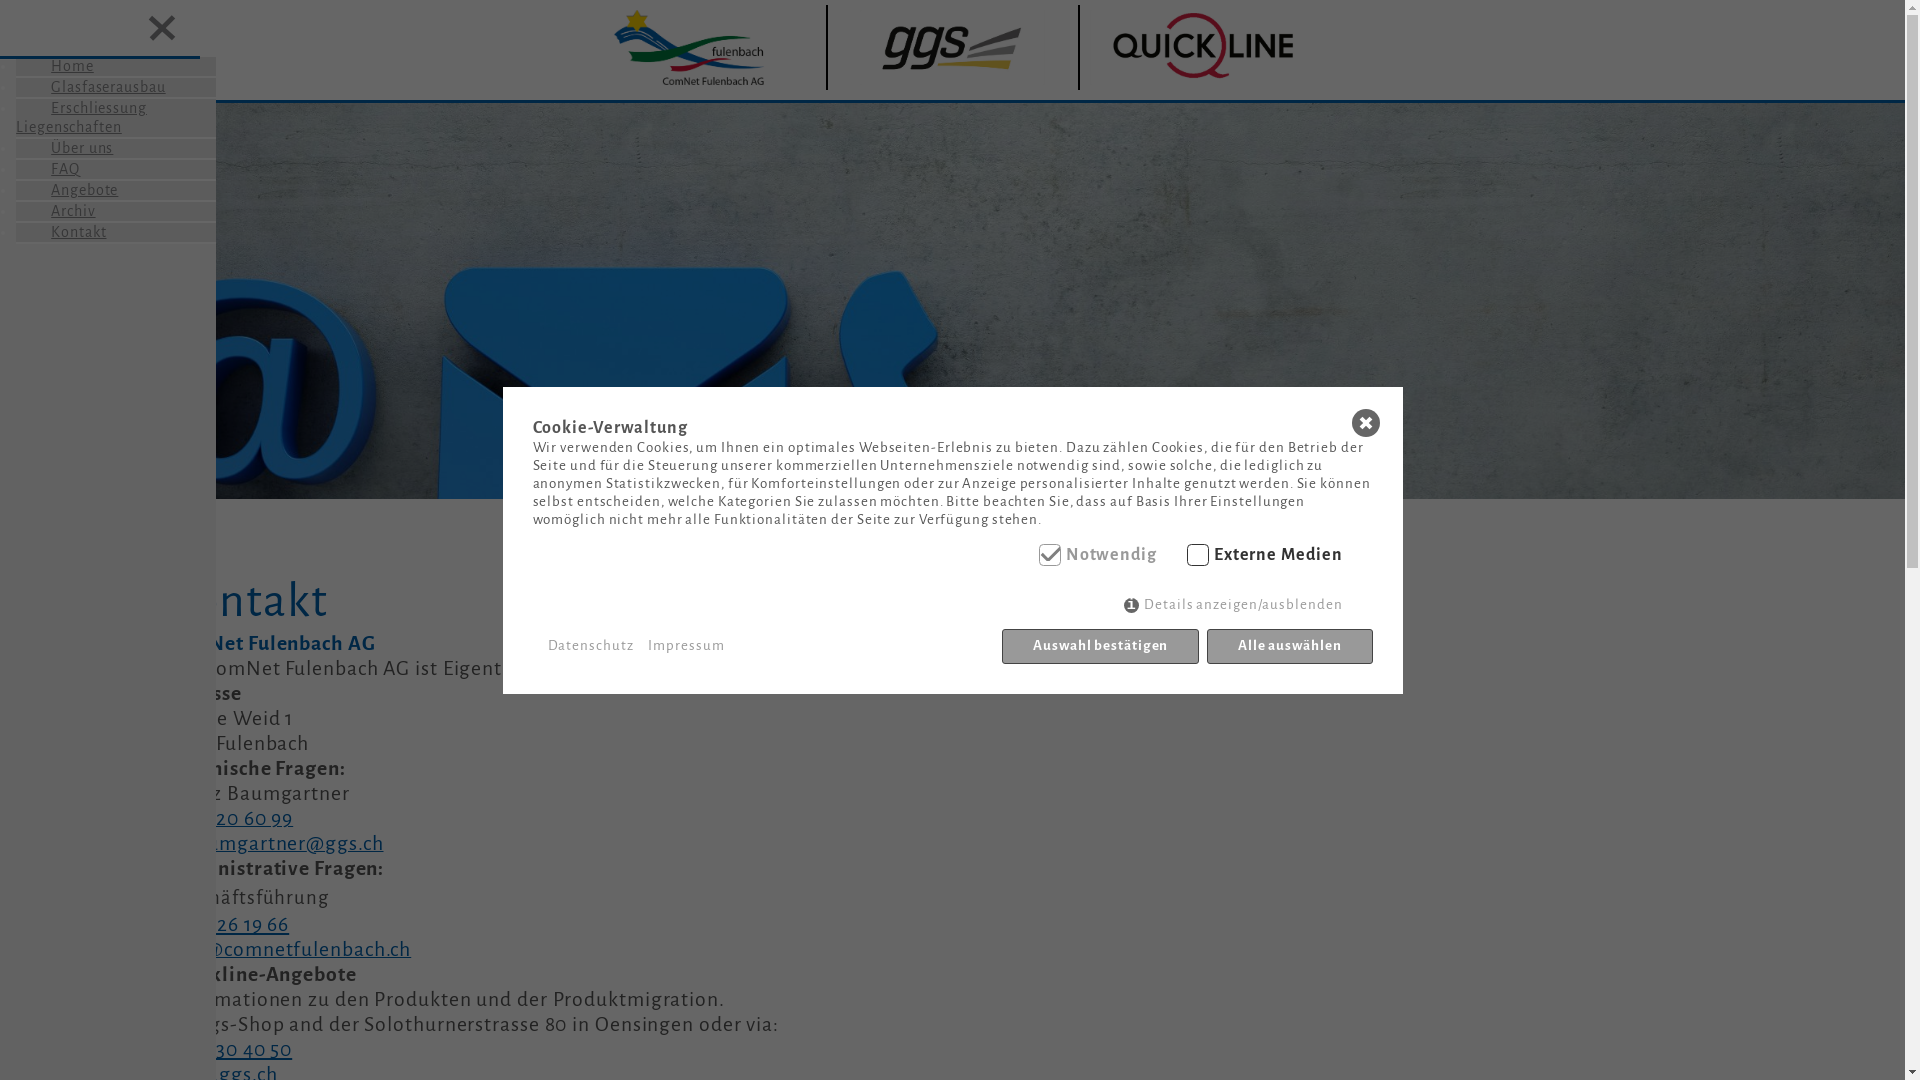 This screenshot has width=1920, height=1080. I want to click on 062 926 19 66, so click(229, 924).